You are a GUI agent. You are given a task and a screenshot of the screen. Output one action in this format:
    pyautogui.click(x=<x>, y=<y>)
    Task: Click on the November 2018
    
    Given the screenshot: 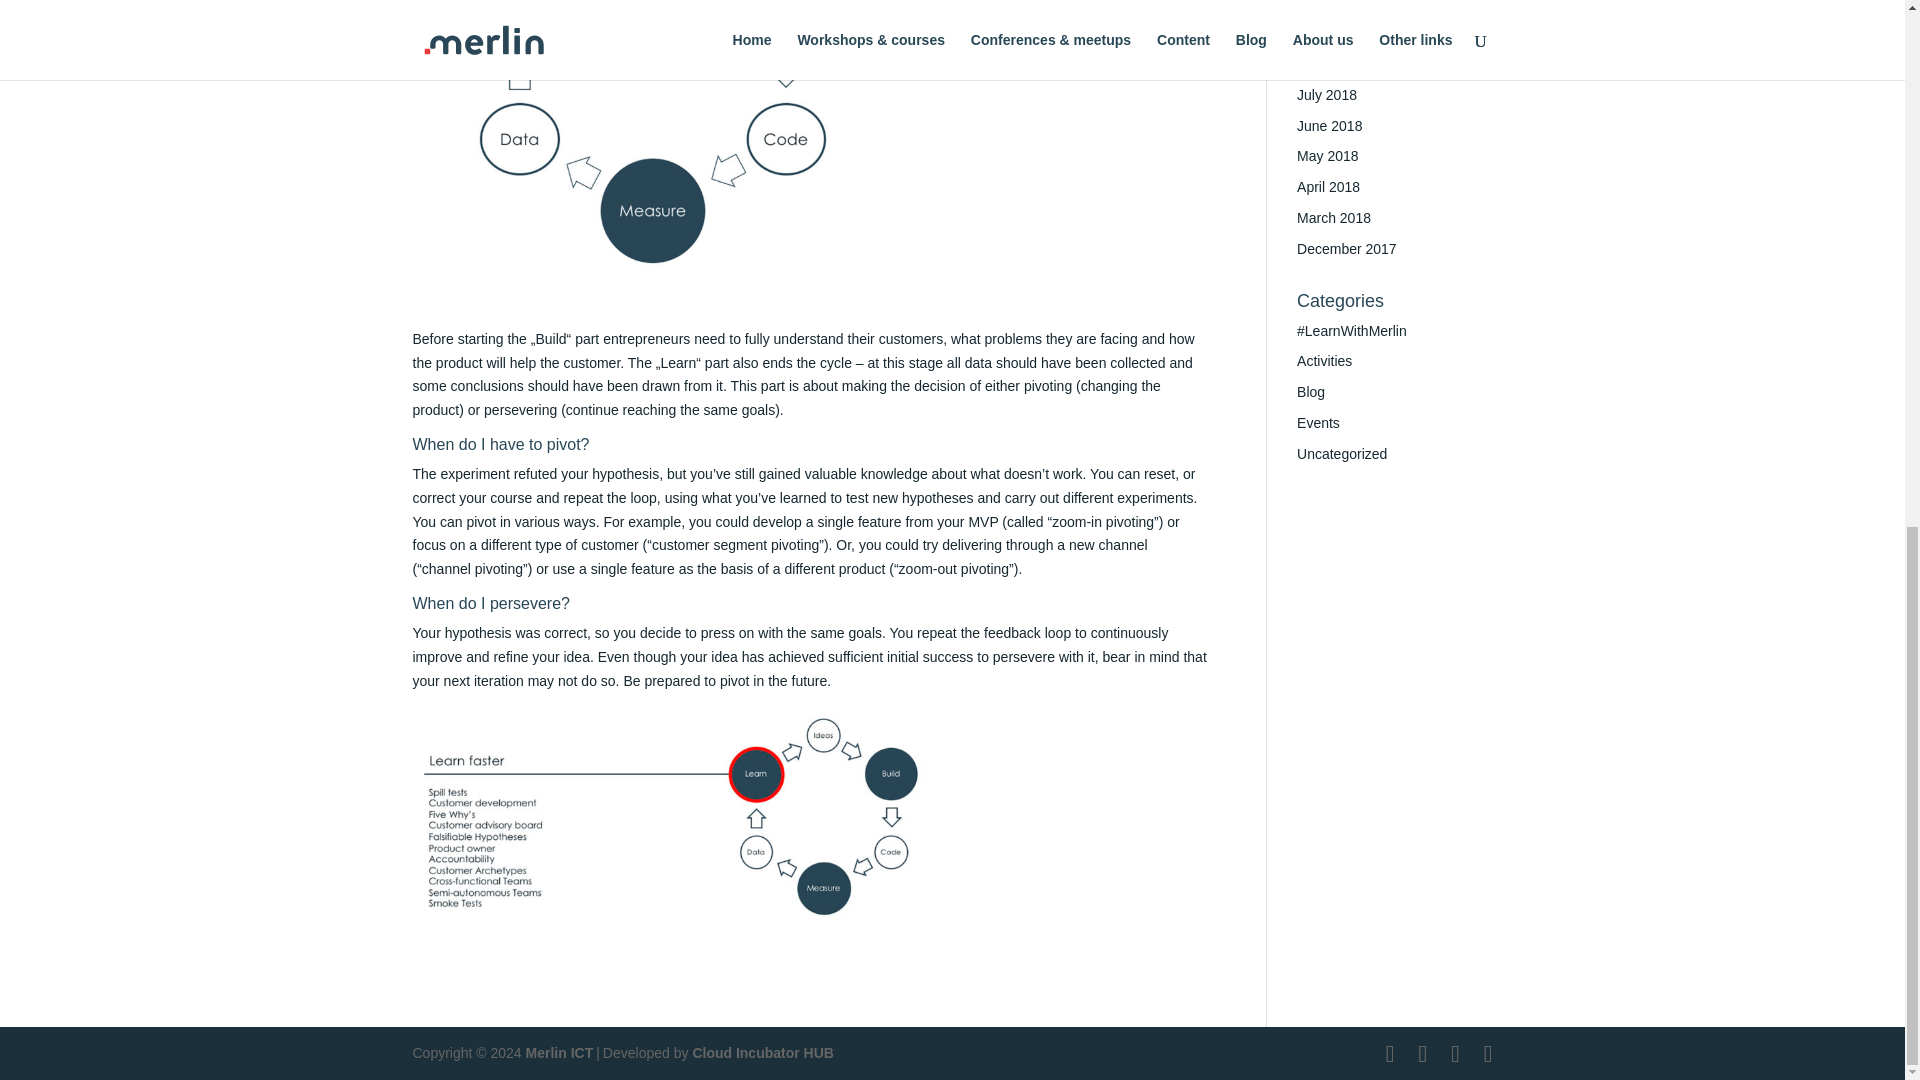 What is the action you would take?
    pyautogui.click(x=1347, y=4)
    